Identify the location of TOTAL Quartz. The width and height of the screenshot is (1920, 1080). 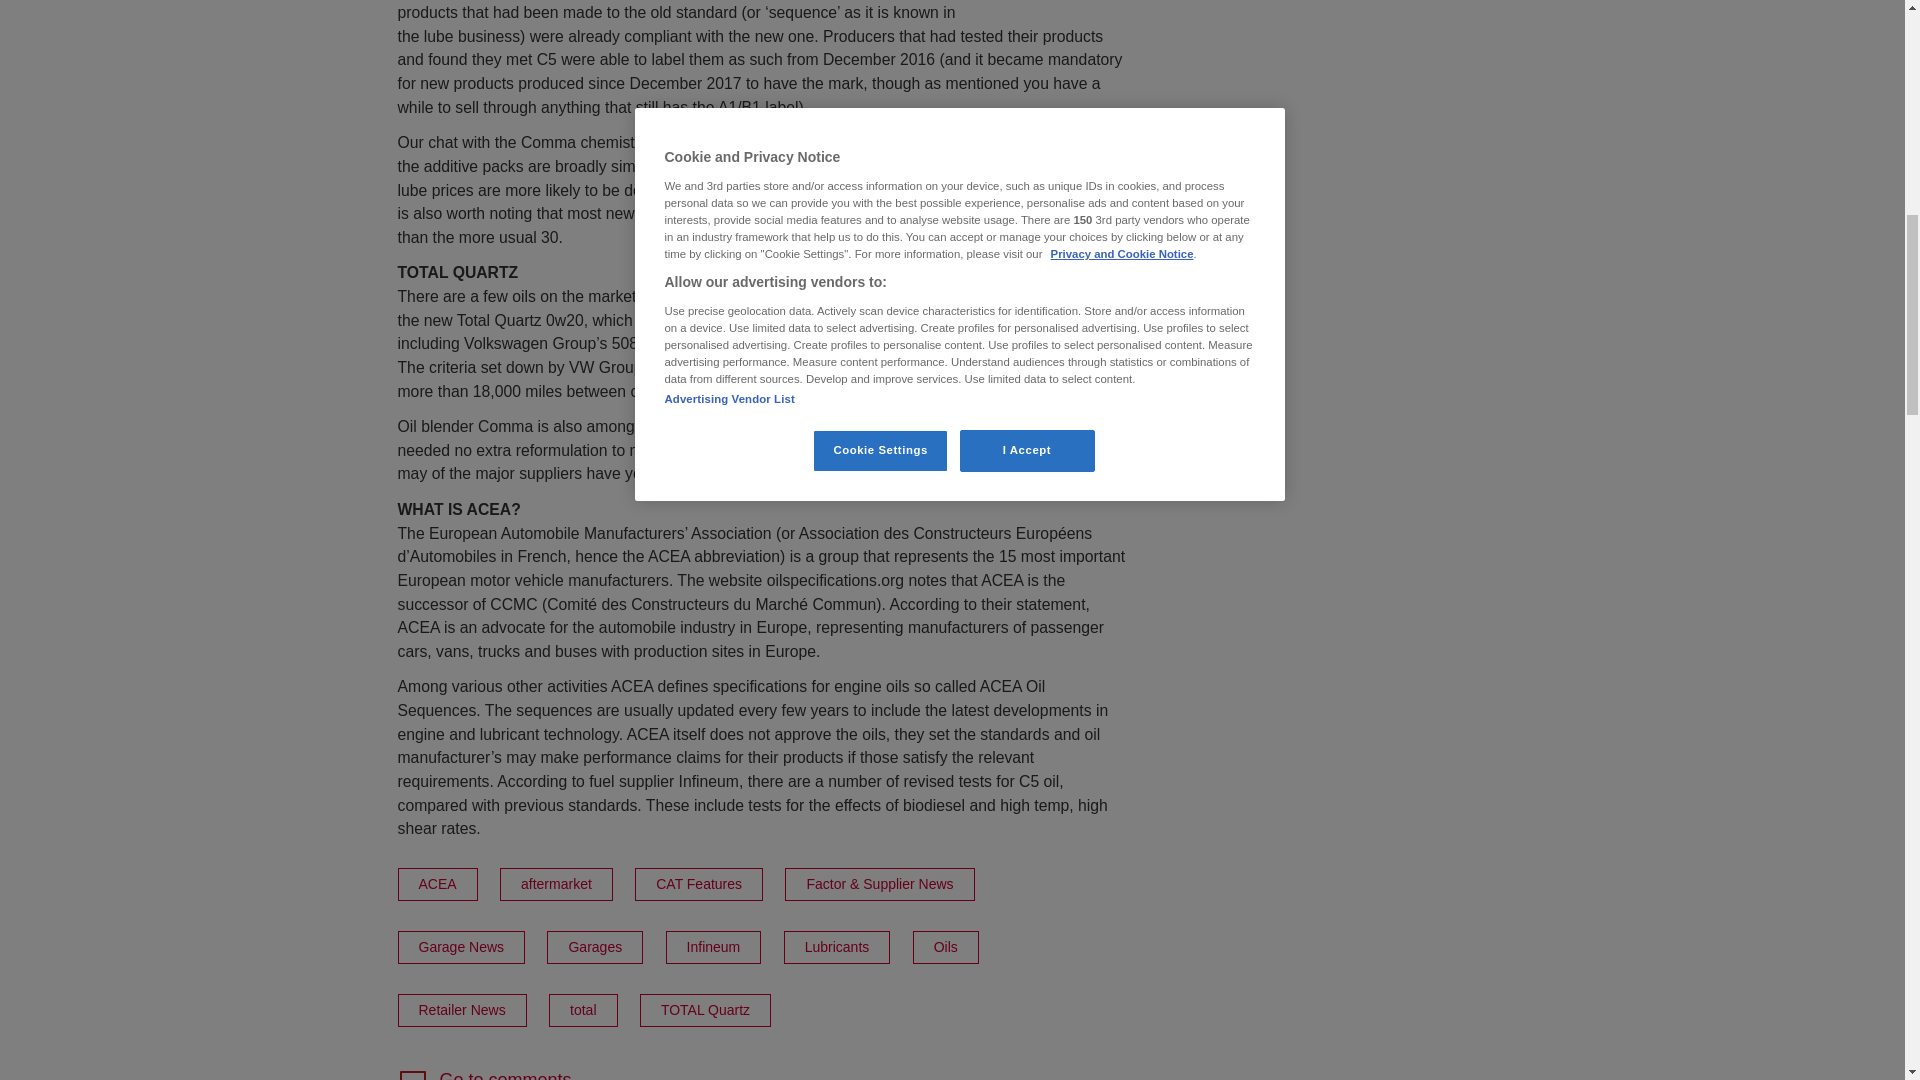
(595, 947).